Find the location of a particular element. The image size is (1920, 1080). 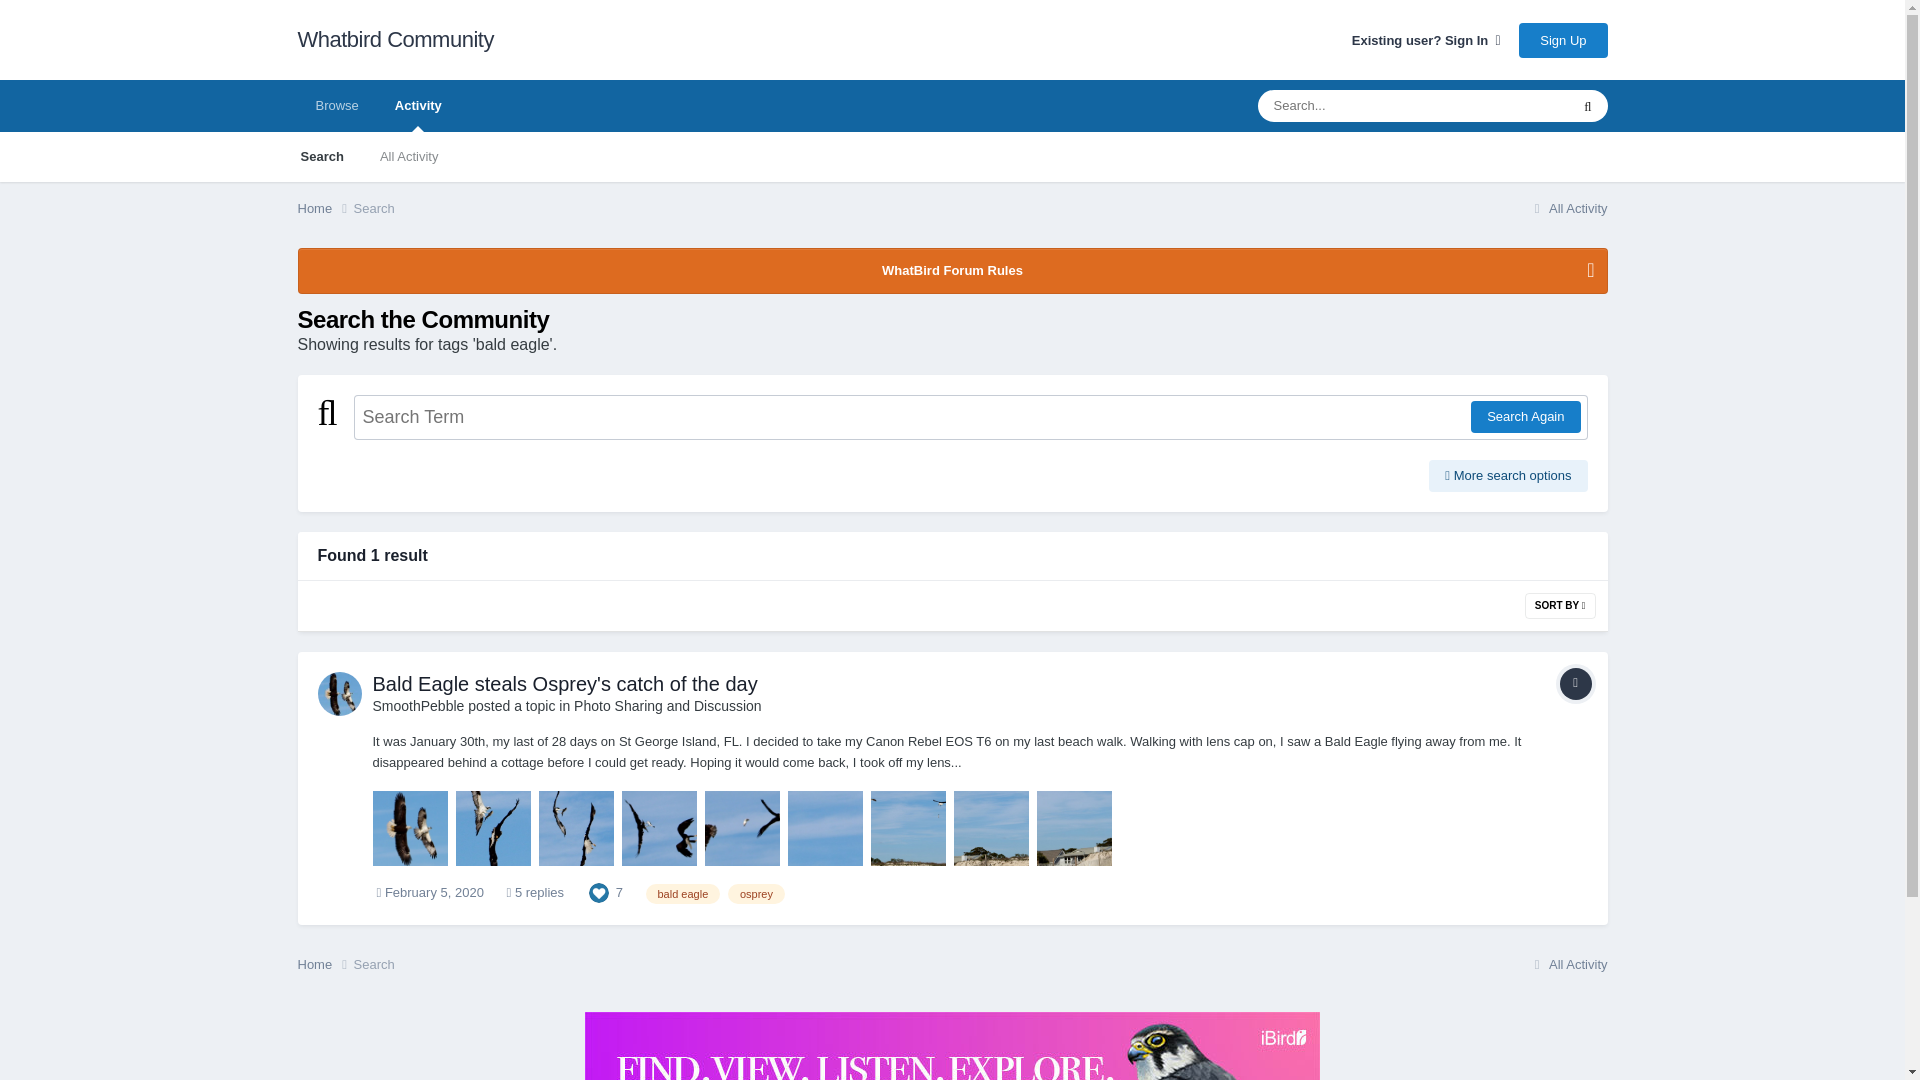

Home is located at coordinates (325, 208).